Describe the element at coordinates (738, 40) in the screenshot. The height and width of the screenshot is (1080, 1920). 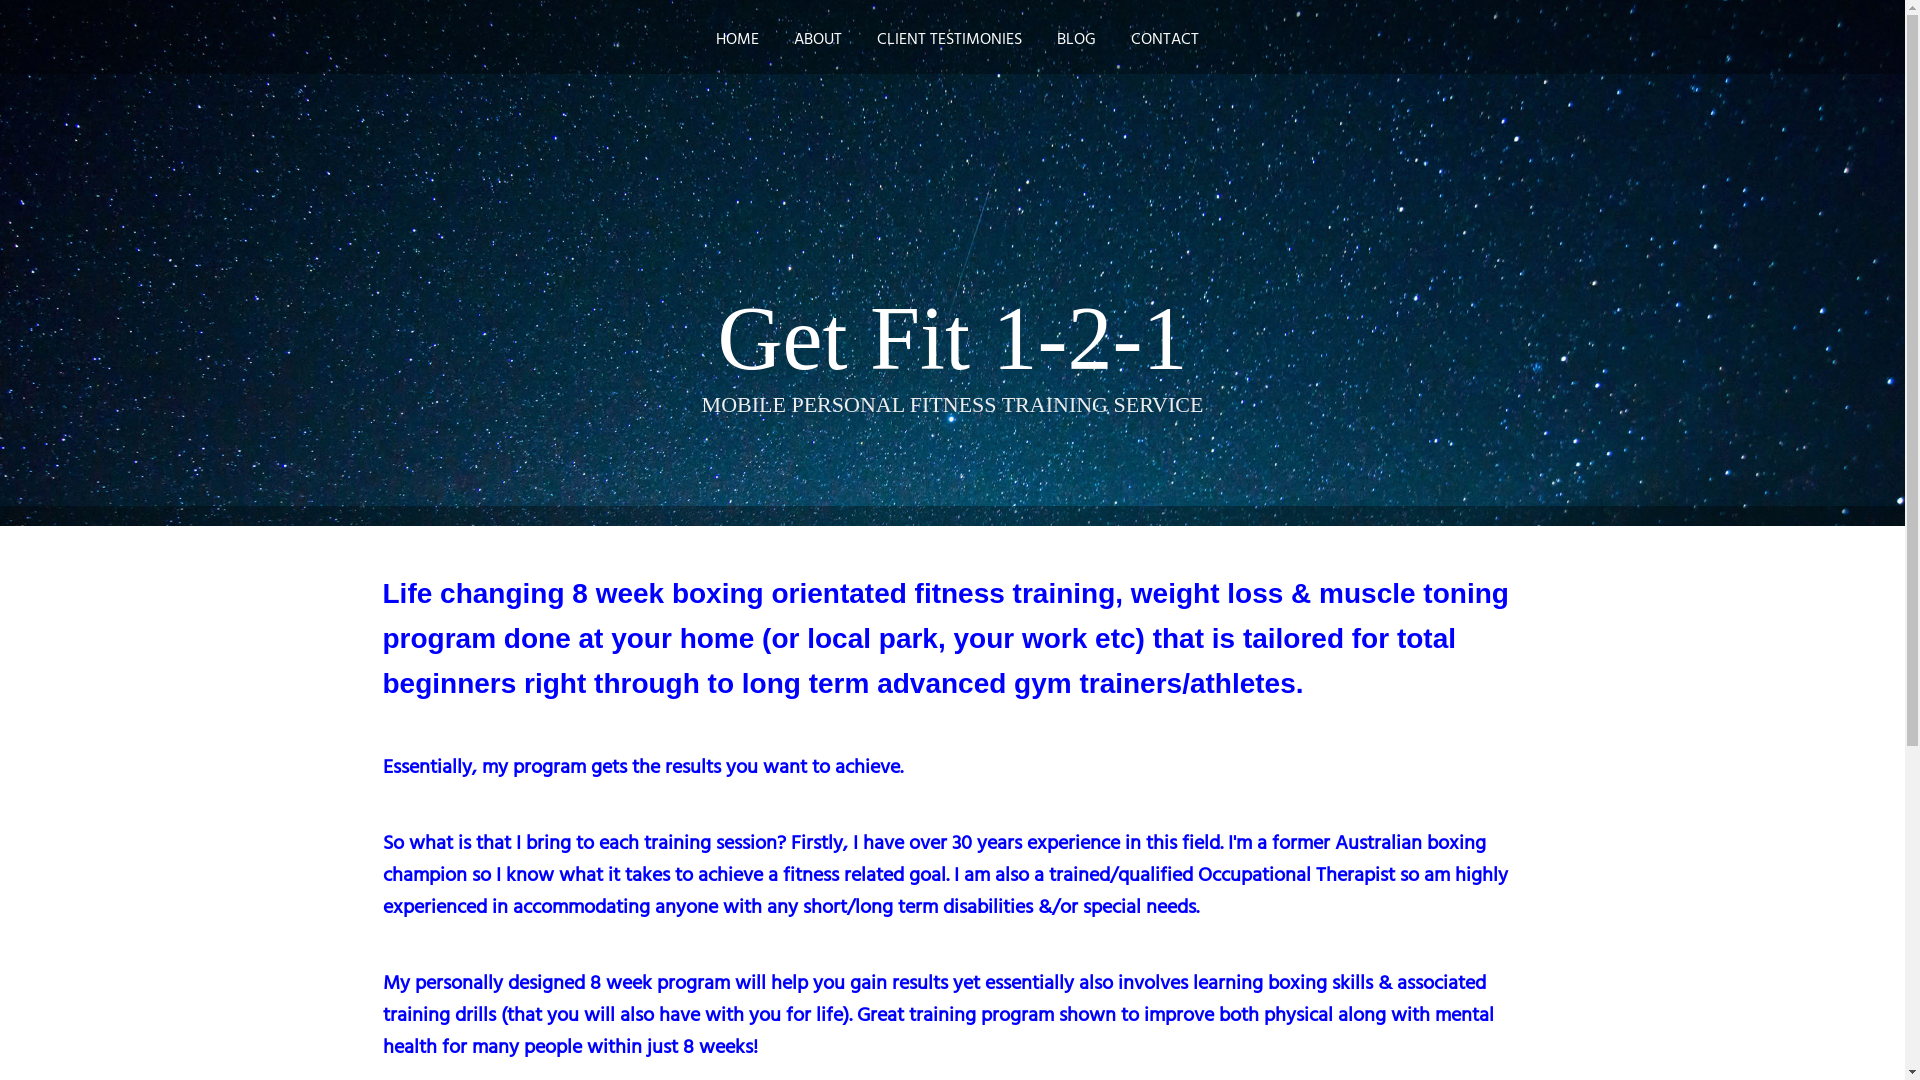
I see `HOME` at that location.